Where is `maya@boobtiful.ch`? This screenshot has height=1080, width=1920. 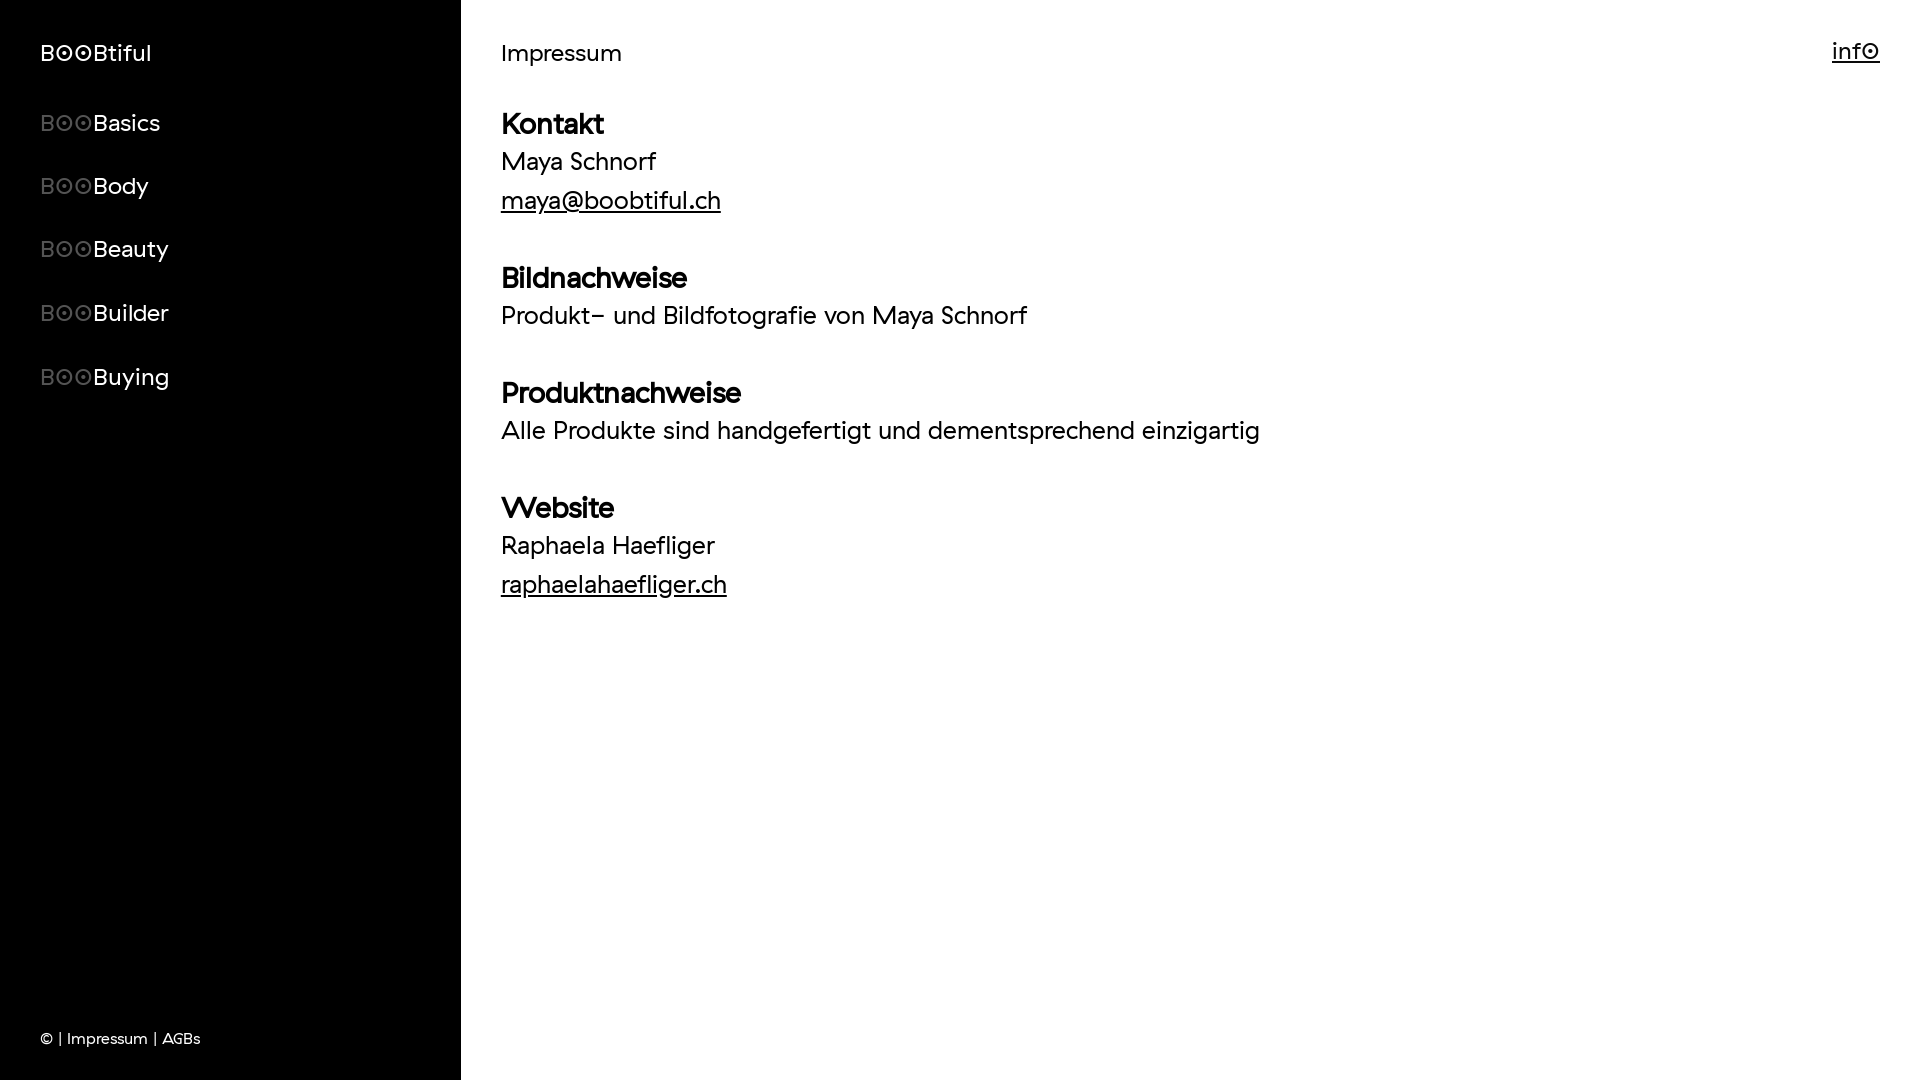
maya@boobtiful.ch is located at coordinates (611, 200).